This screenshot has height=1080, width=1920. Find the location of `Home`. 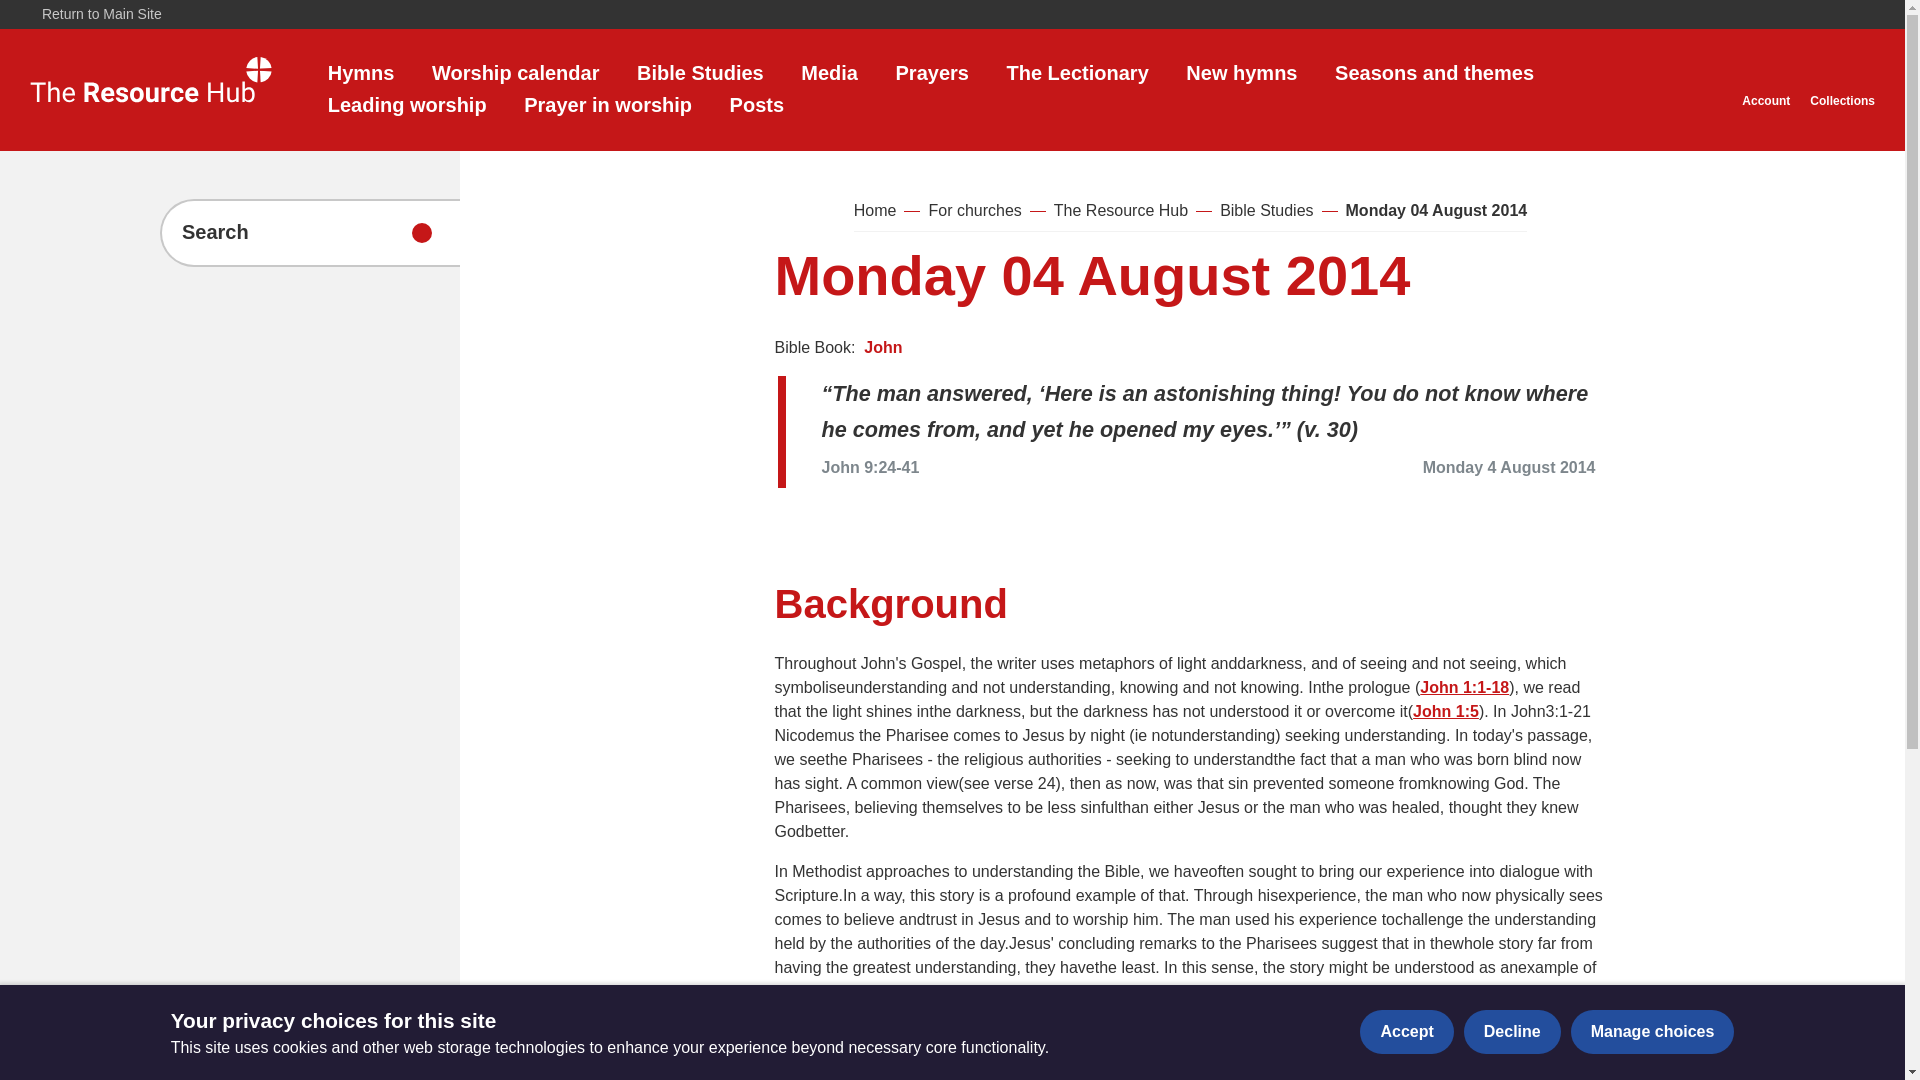

Home is located at coordinates (875, 210).